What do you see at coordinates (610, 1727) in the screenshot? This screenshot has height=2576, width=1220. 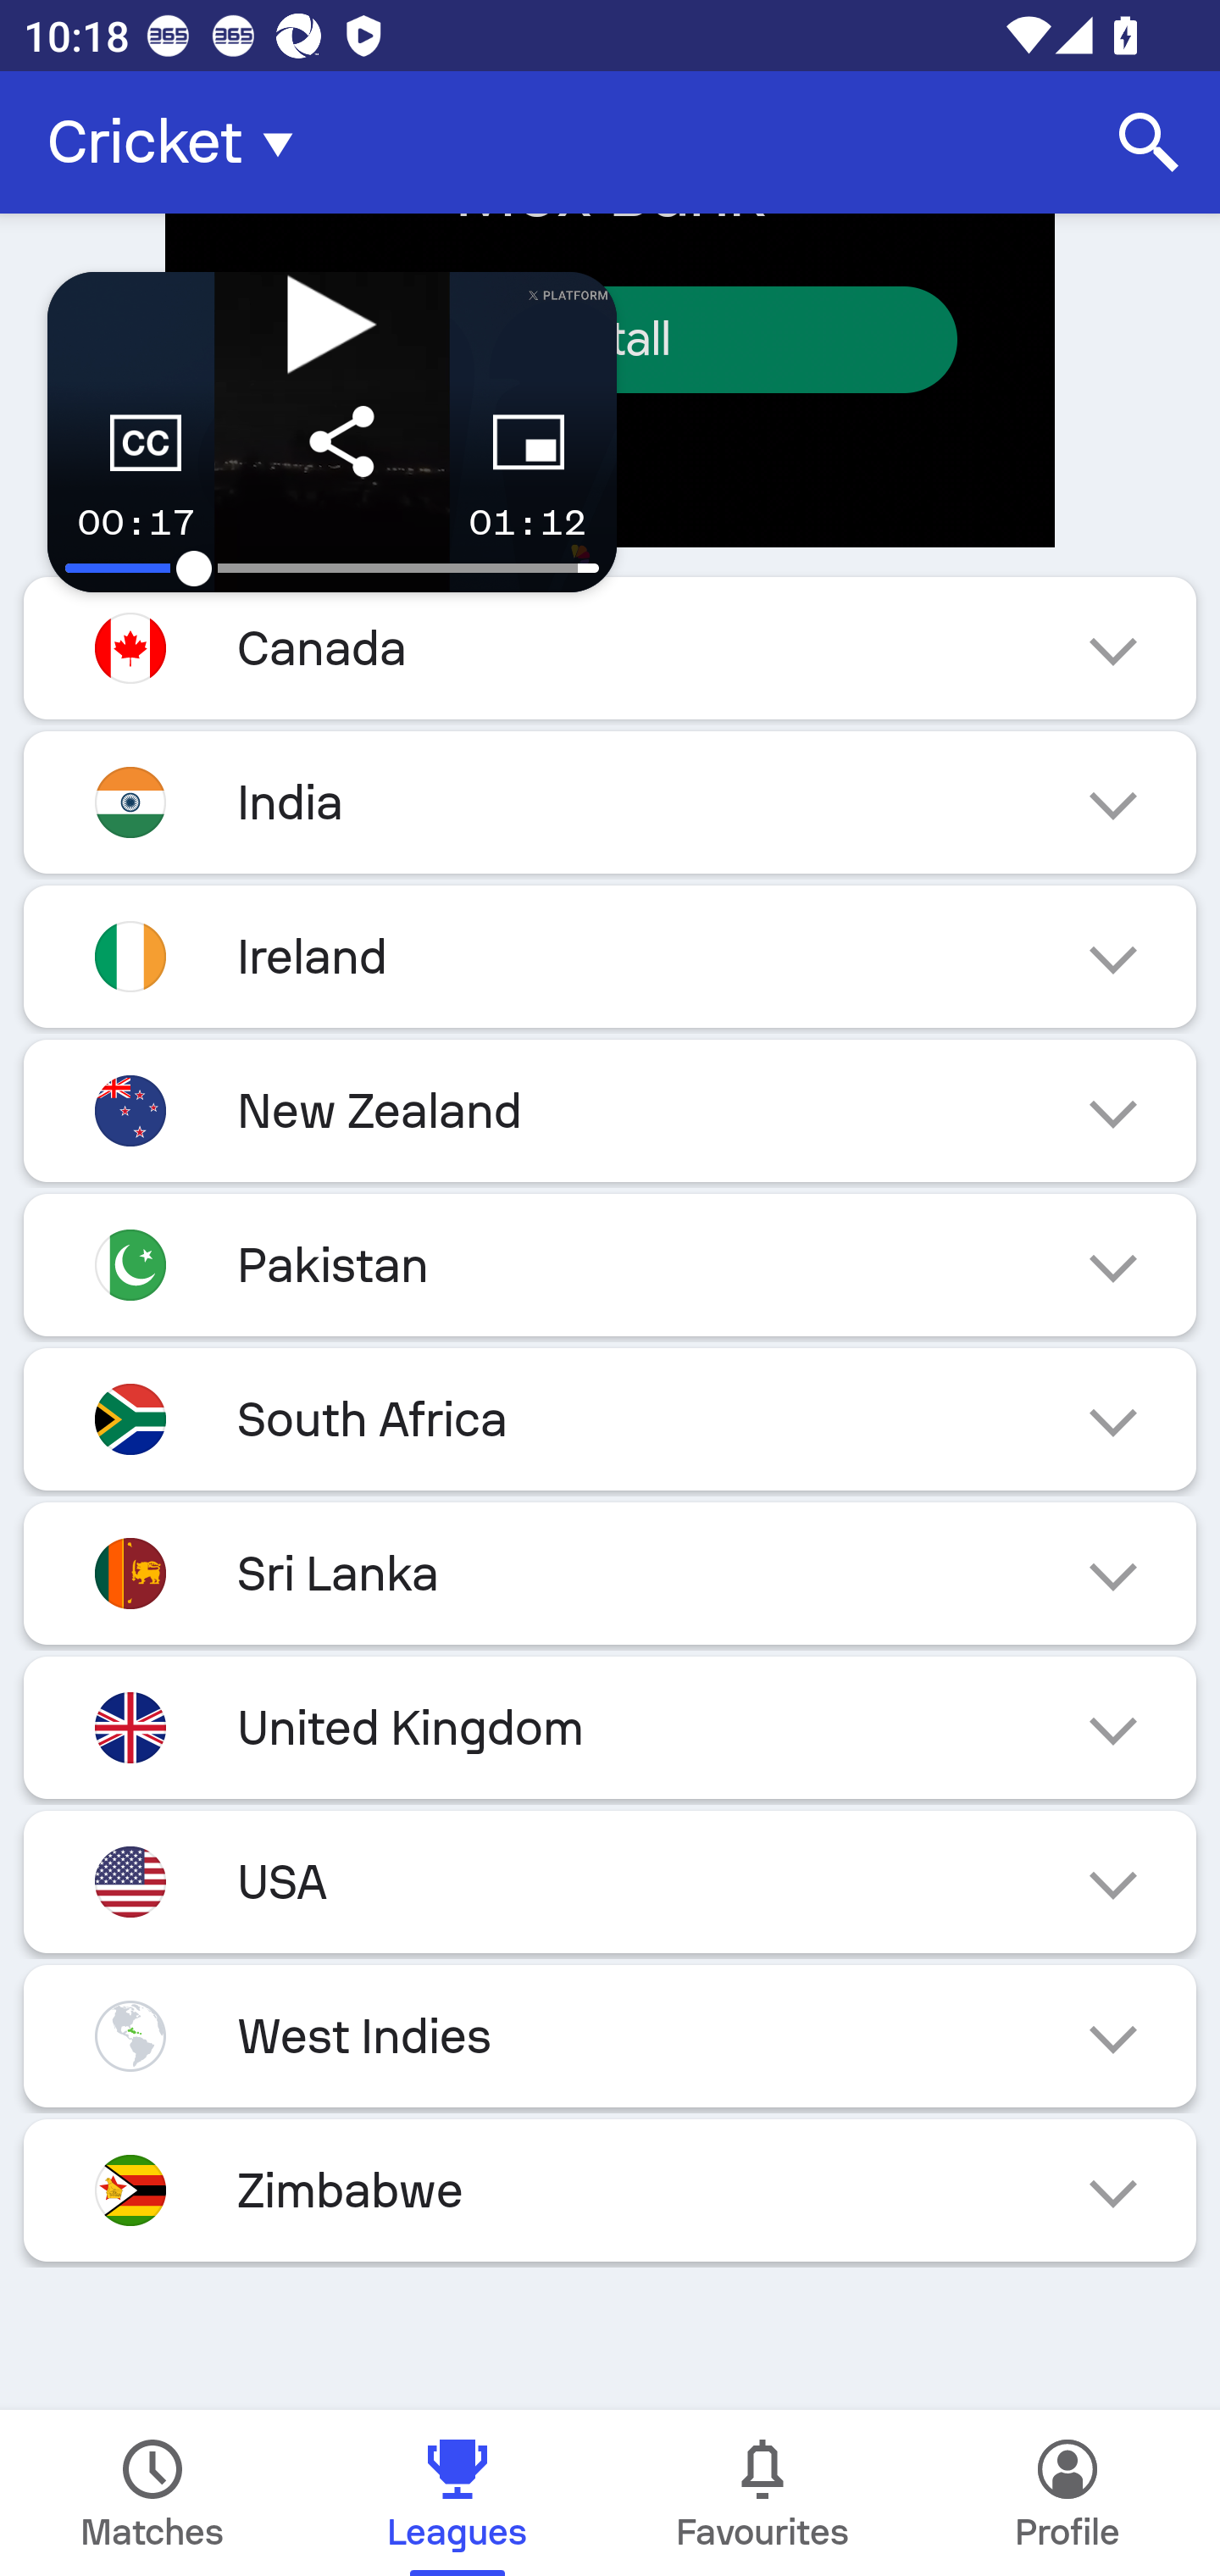 I see `United Kingdom` at bounding box center [610, 1727].